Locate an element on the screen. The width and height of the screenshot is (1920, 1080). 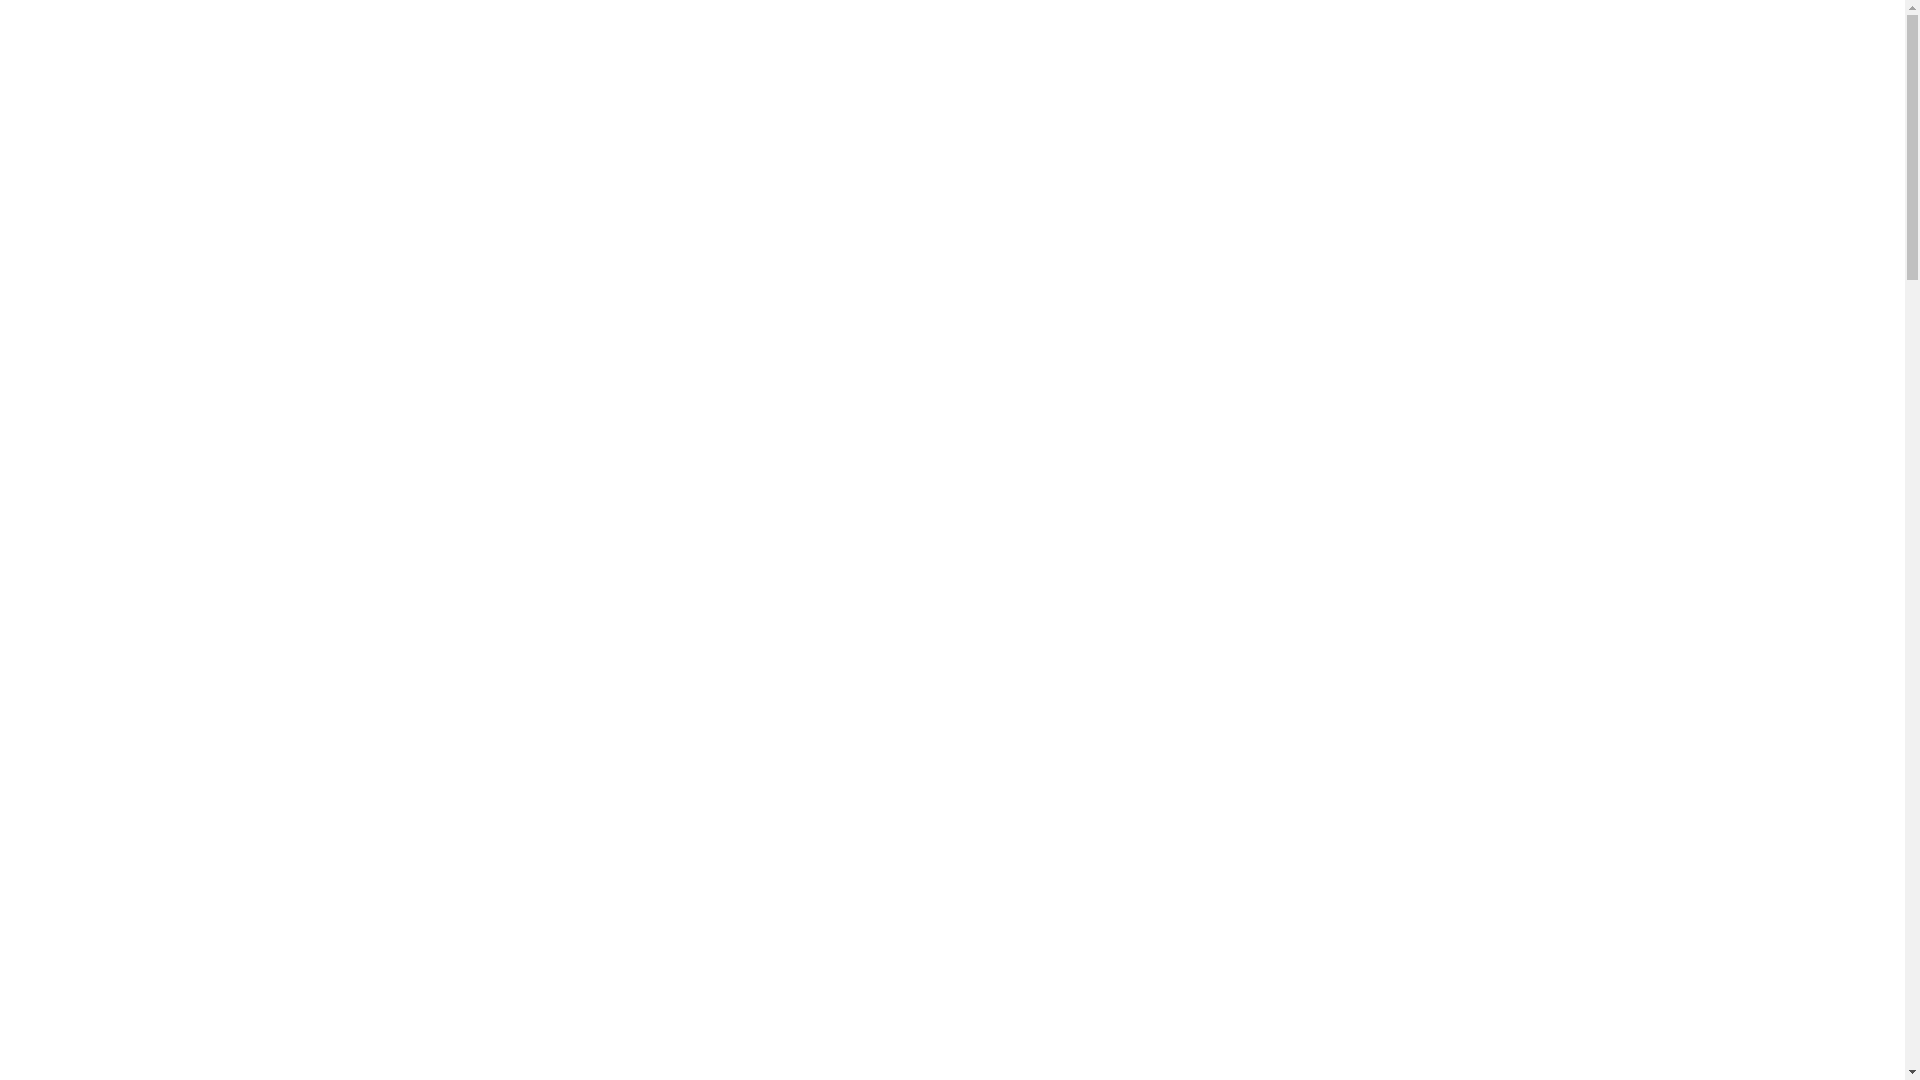
Street-Choreo is located at coordinates (133, 200).